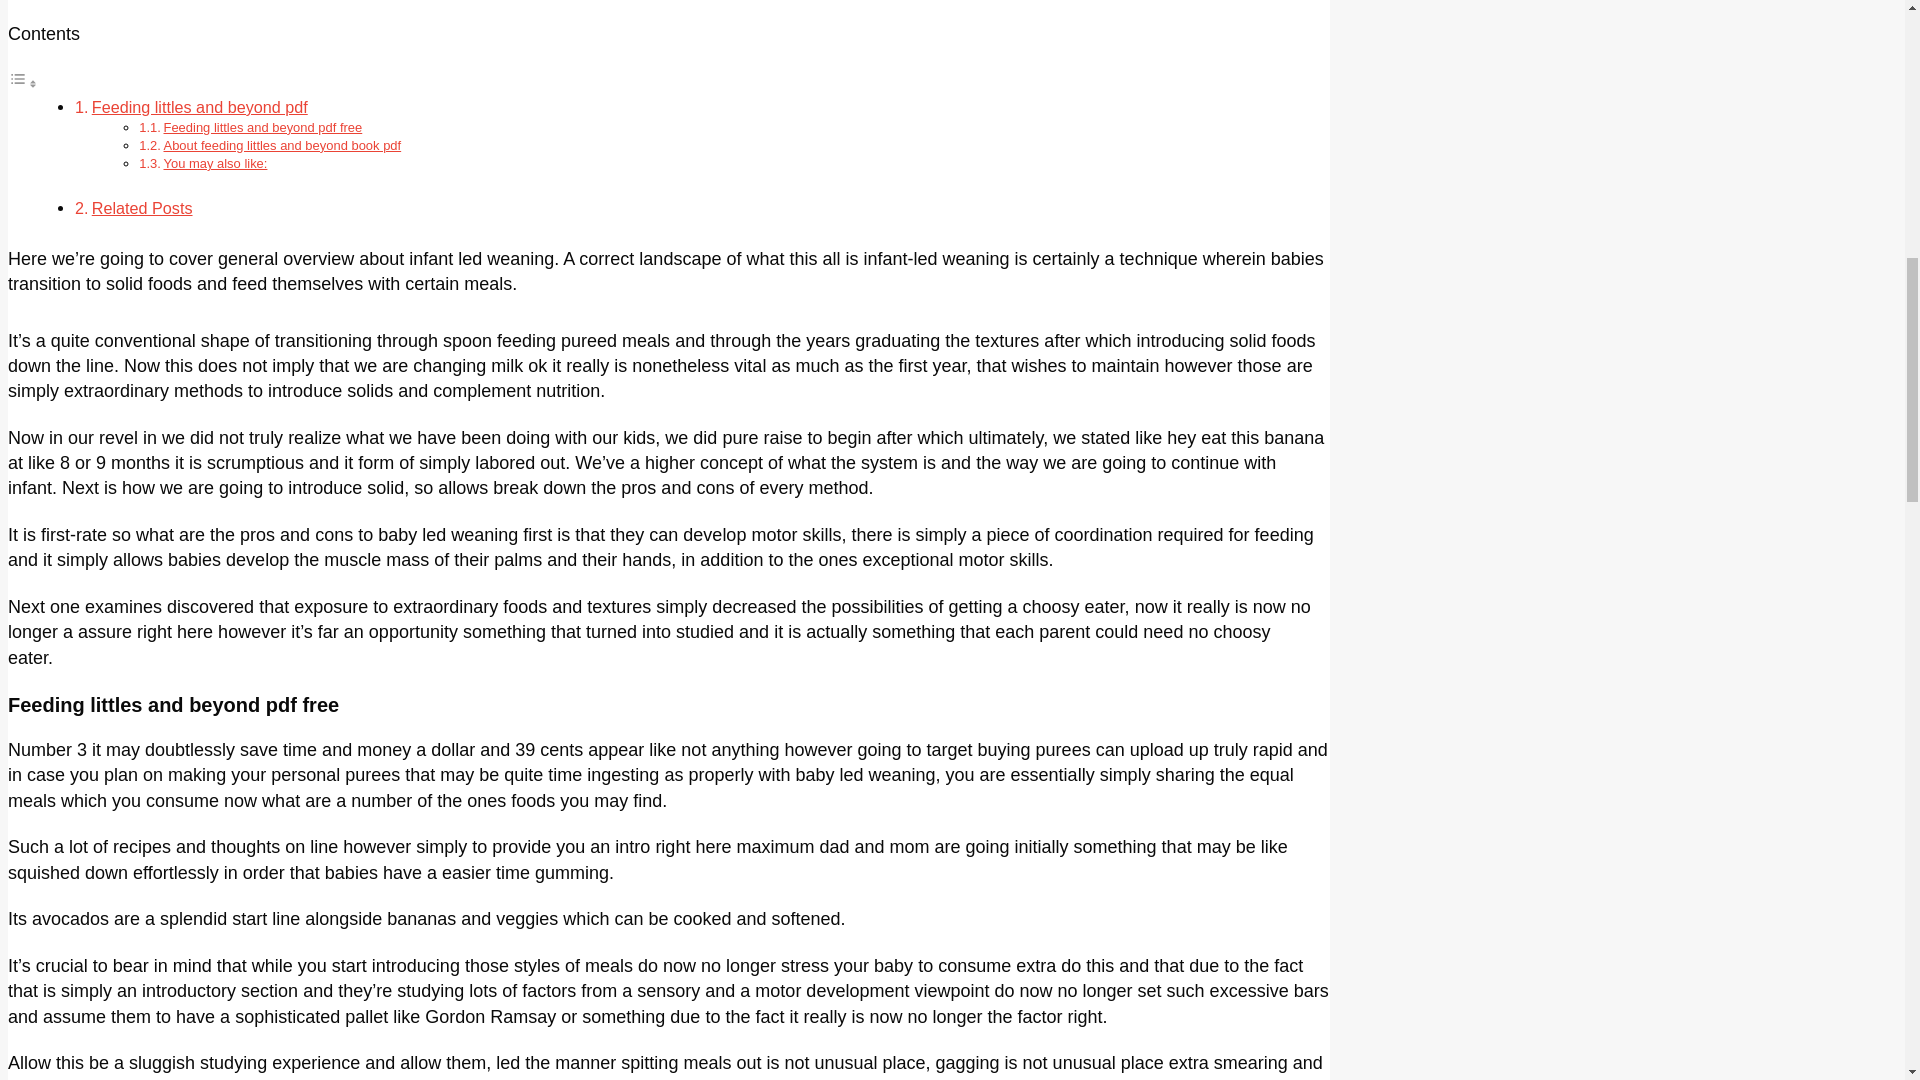 The height and width of the screenshot is (1080, 1920). I want to click on Feeding littles and beyond pdf, so click(200, 106).